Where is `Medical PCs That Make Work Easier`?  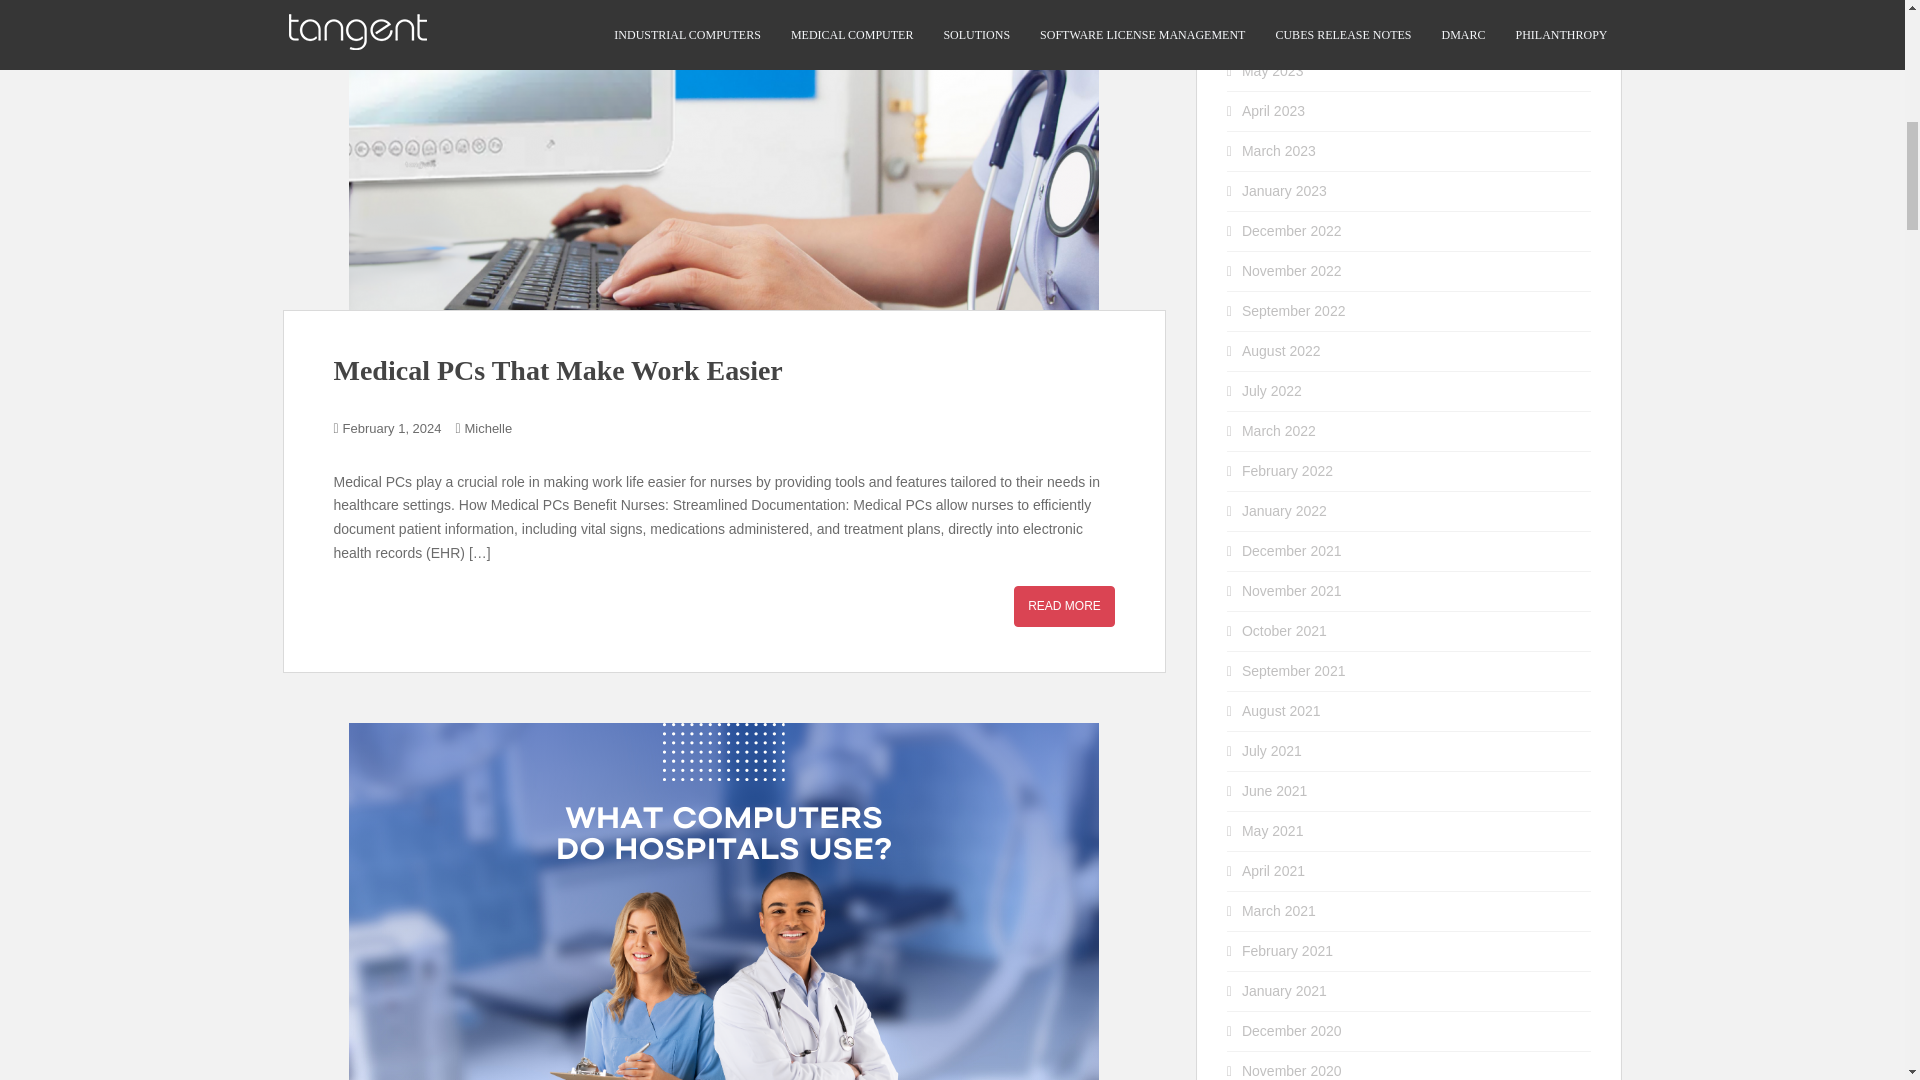
Medical PCs That Make Work Easier is located at coordinates (1064, 606).